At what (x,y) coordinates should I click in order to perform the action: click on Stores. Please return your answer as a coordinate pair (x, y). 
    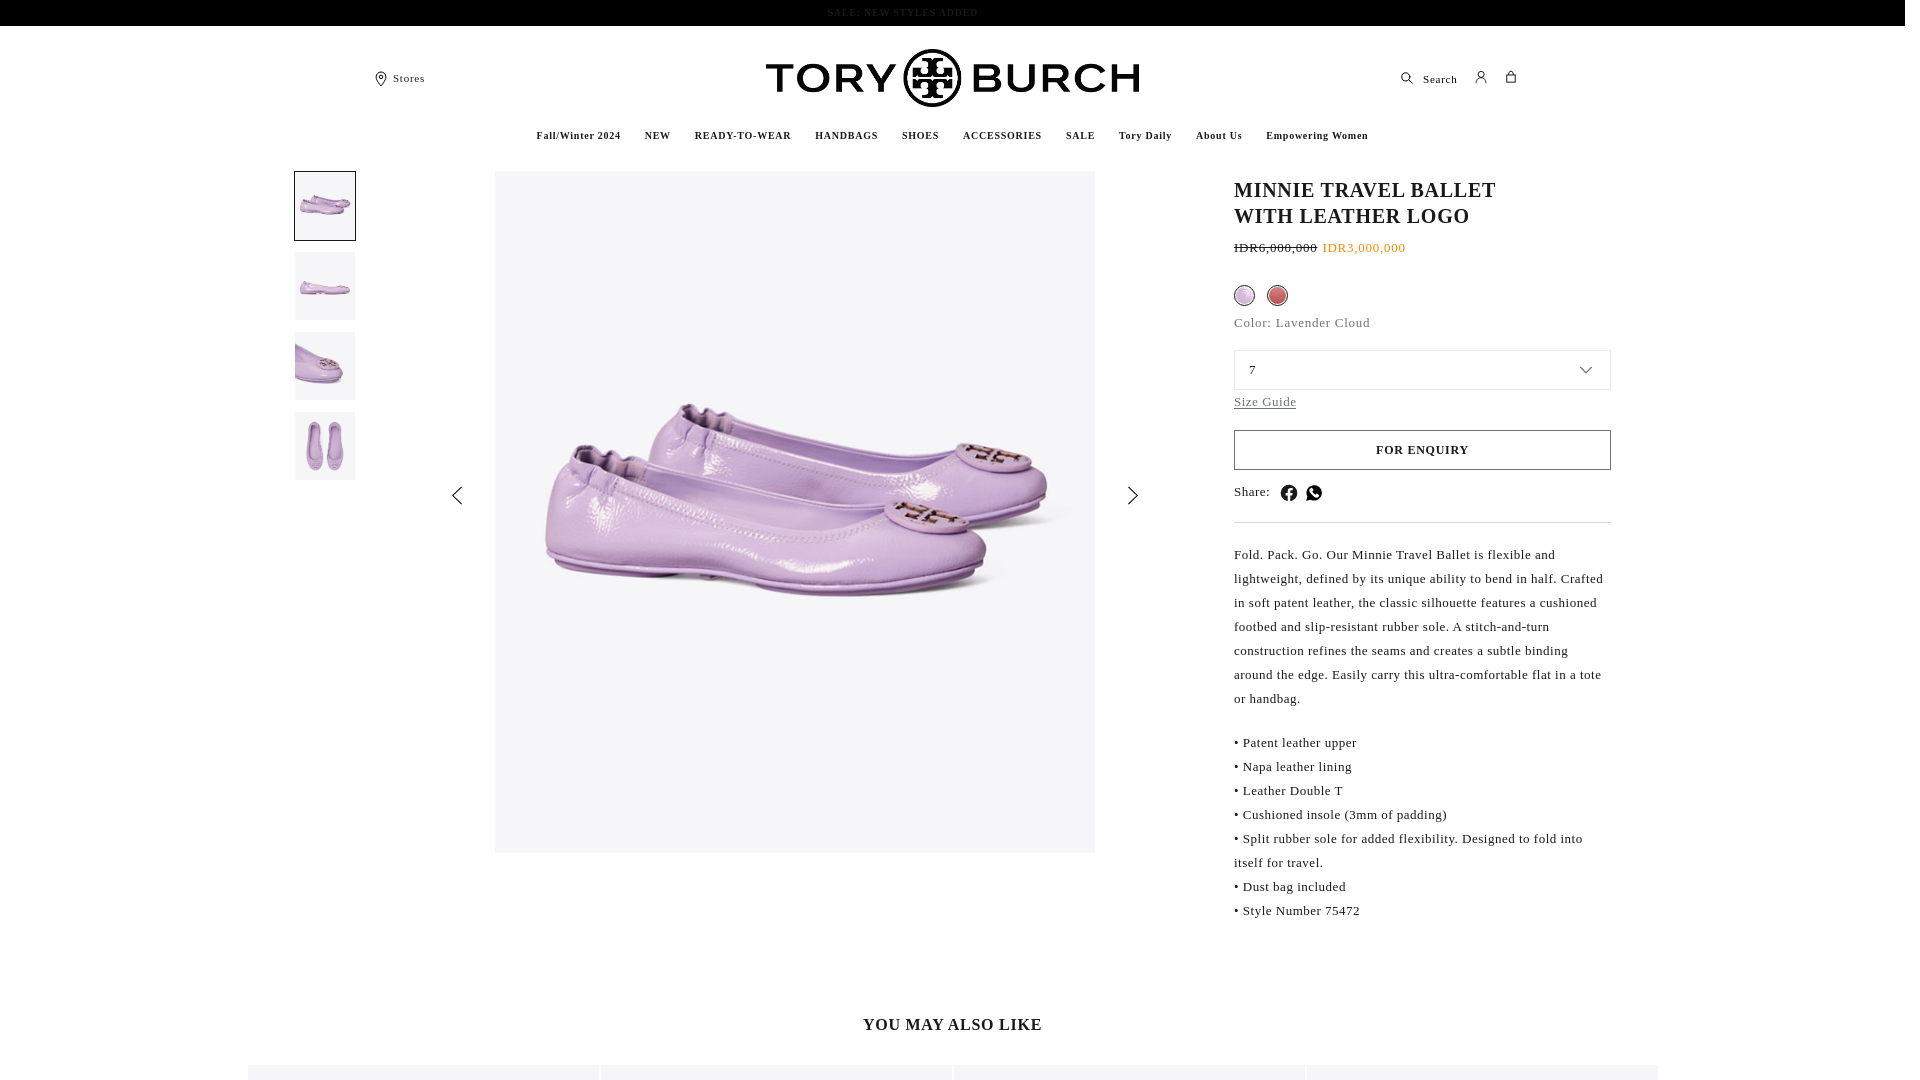
    Looking at the image, I should click on (398, 76).